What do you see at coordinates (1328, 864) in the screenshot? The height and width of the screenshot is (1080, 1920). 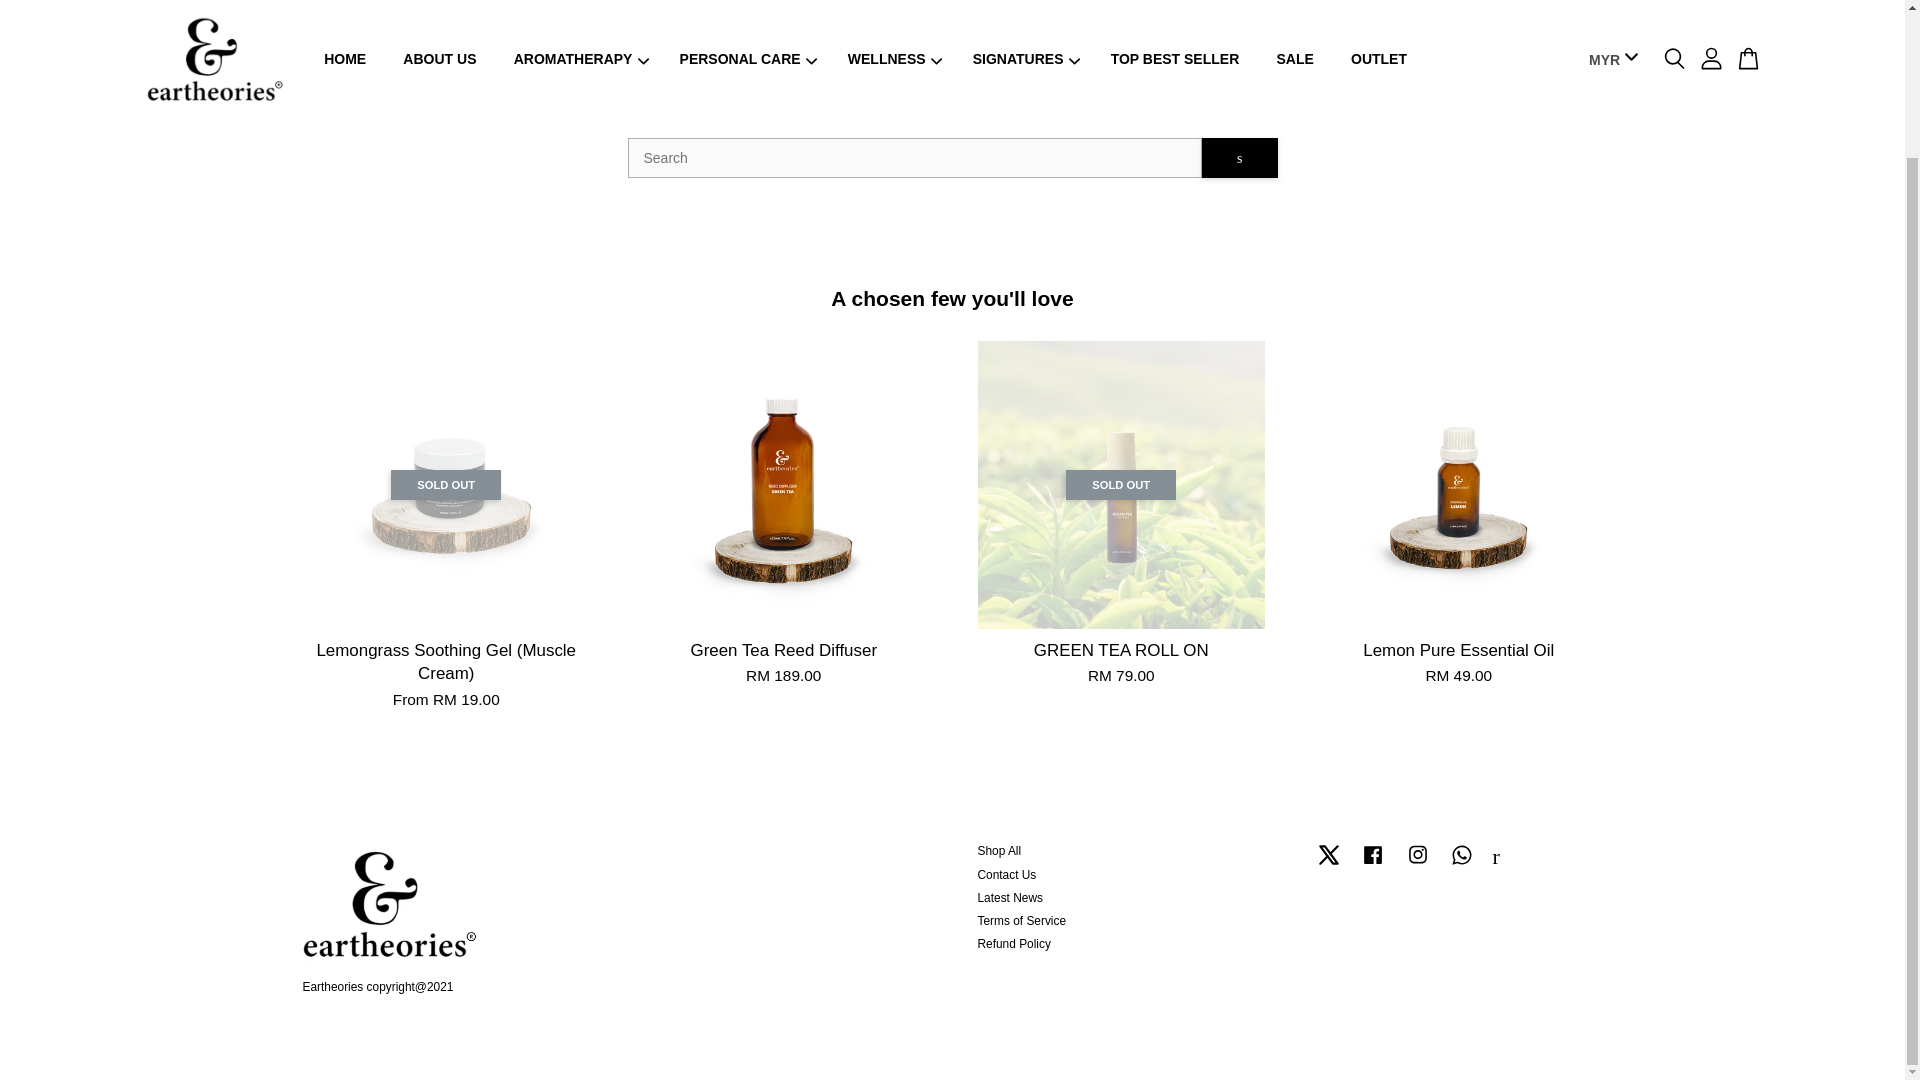 I see `Eartheories on Twitter` at bounding box center [1328, 864].